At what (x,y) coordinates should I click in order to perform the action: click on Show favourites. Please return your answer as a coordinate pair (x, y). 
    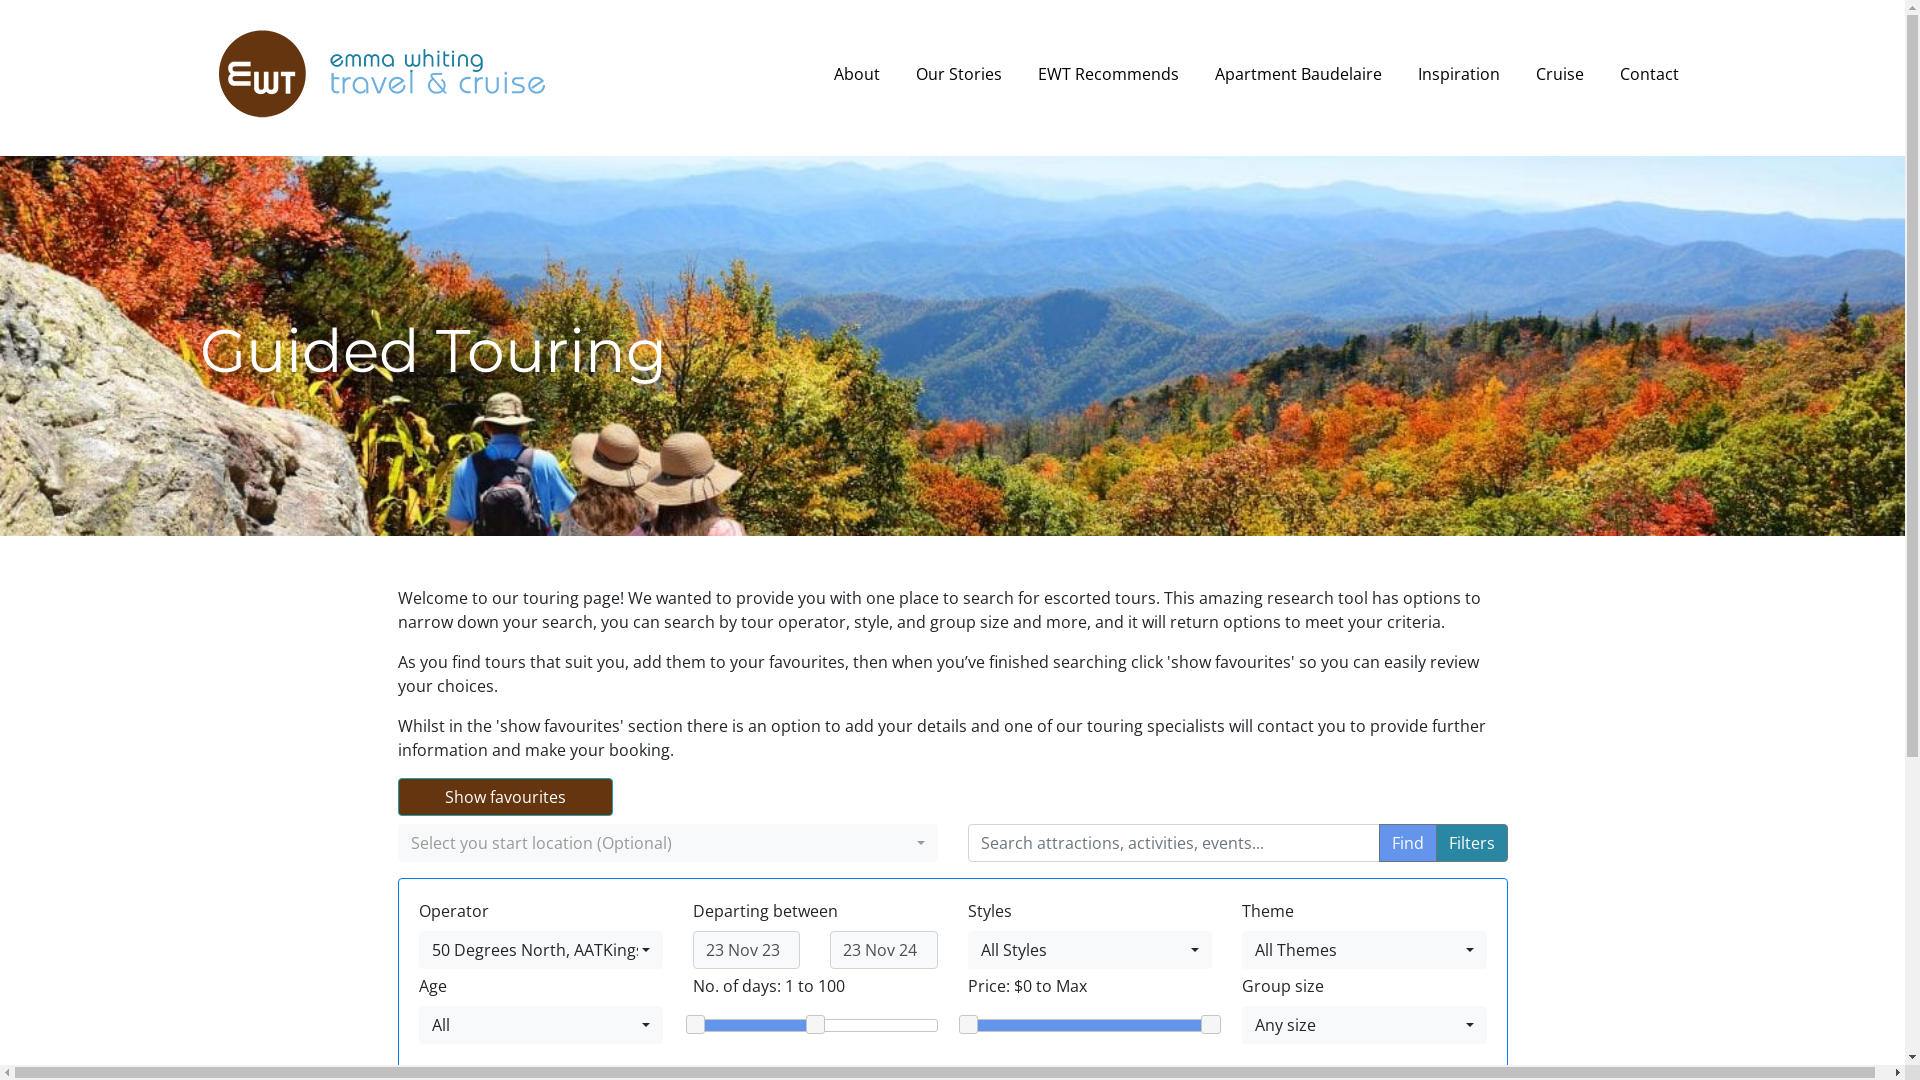
    Looking at the image, I should click on (506, 797).